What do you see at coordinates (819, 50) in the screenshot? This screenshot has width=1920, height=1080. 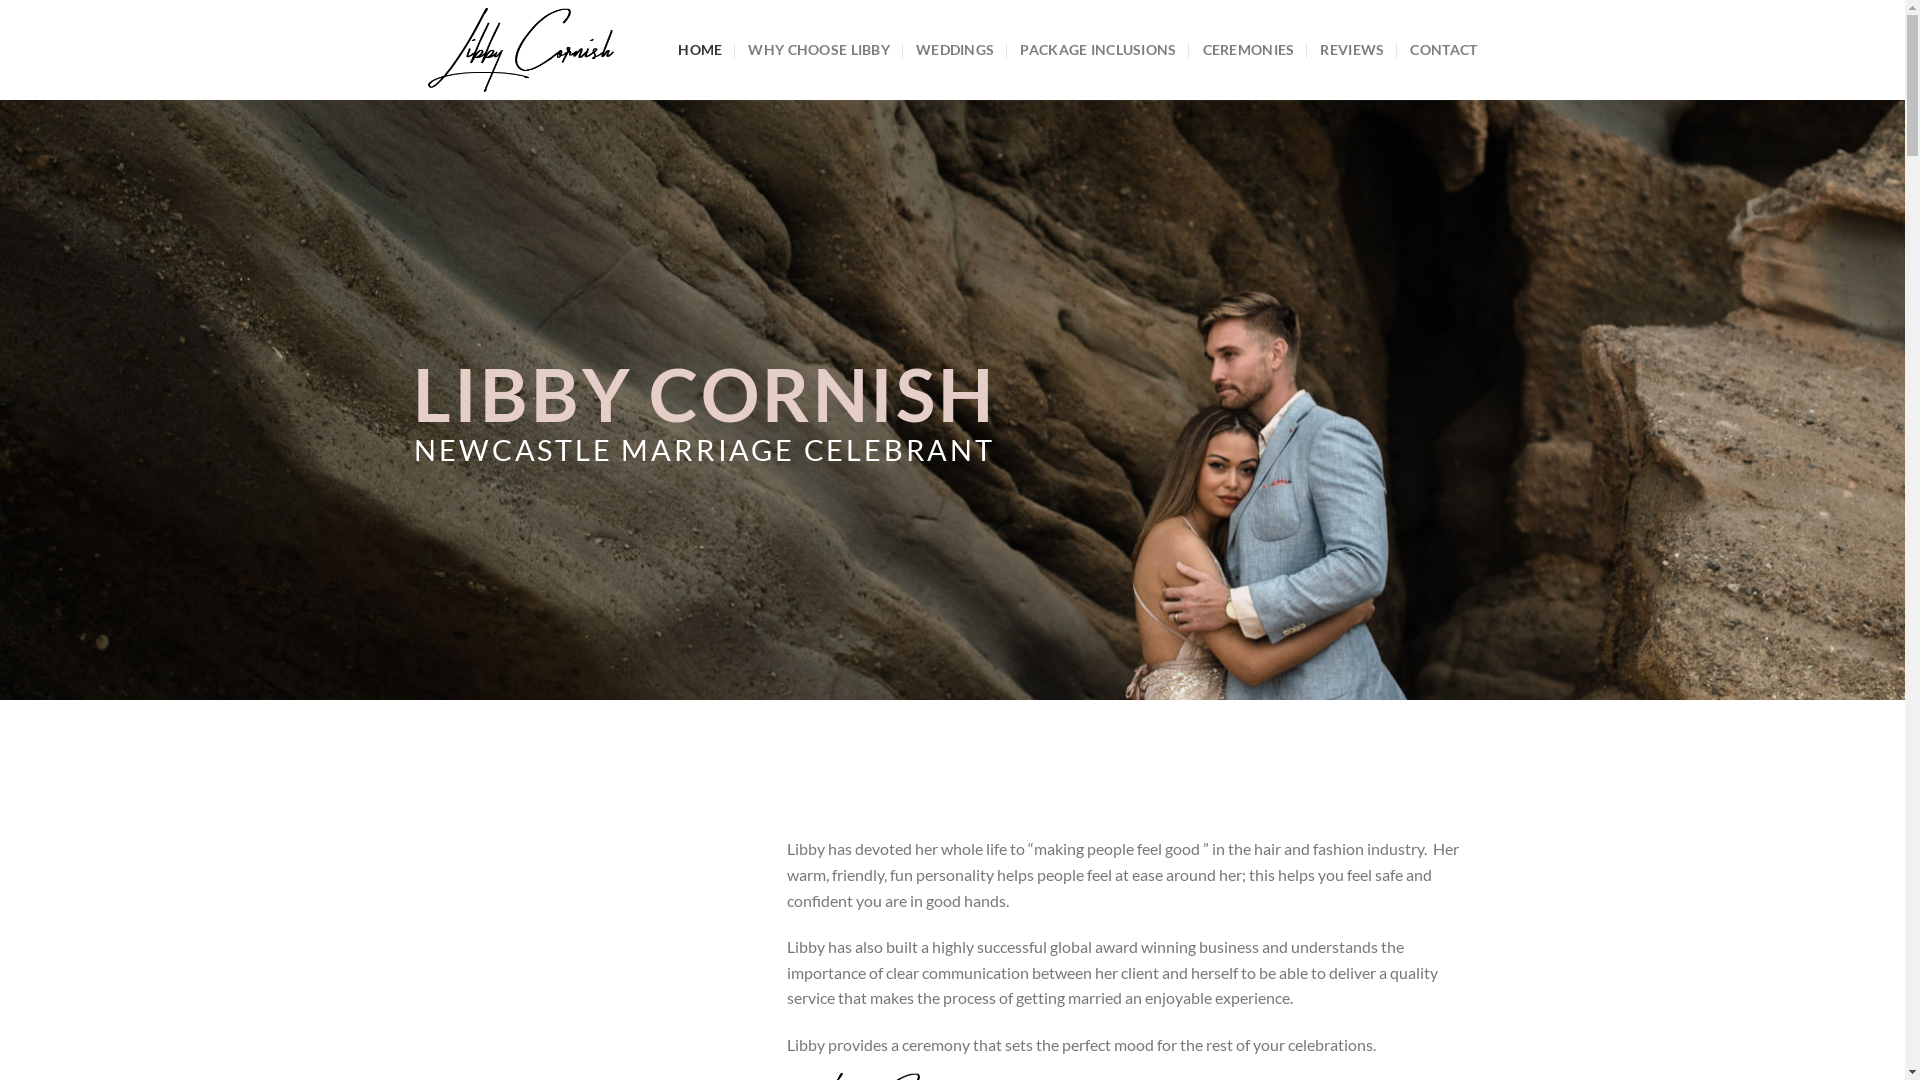 I see `WHY CHOOSE LIBBY` at bounding box center [819, 50].